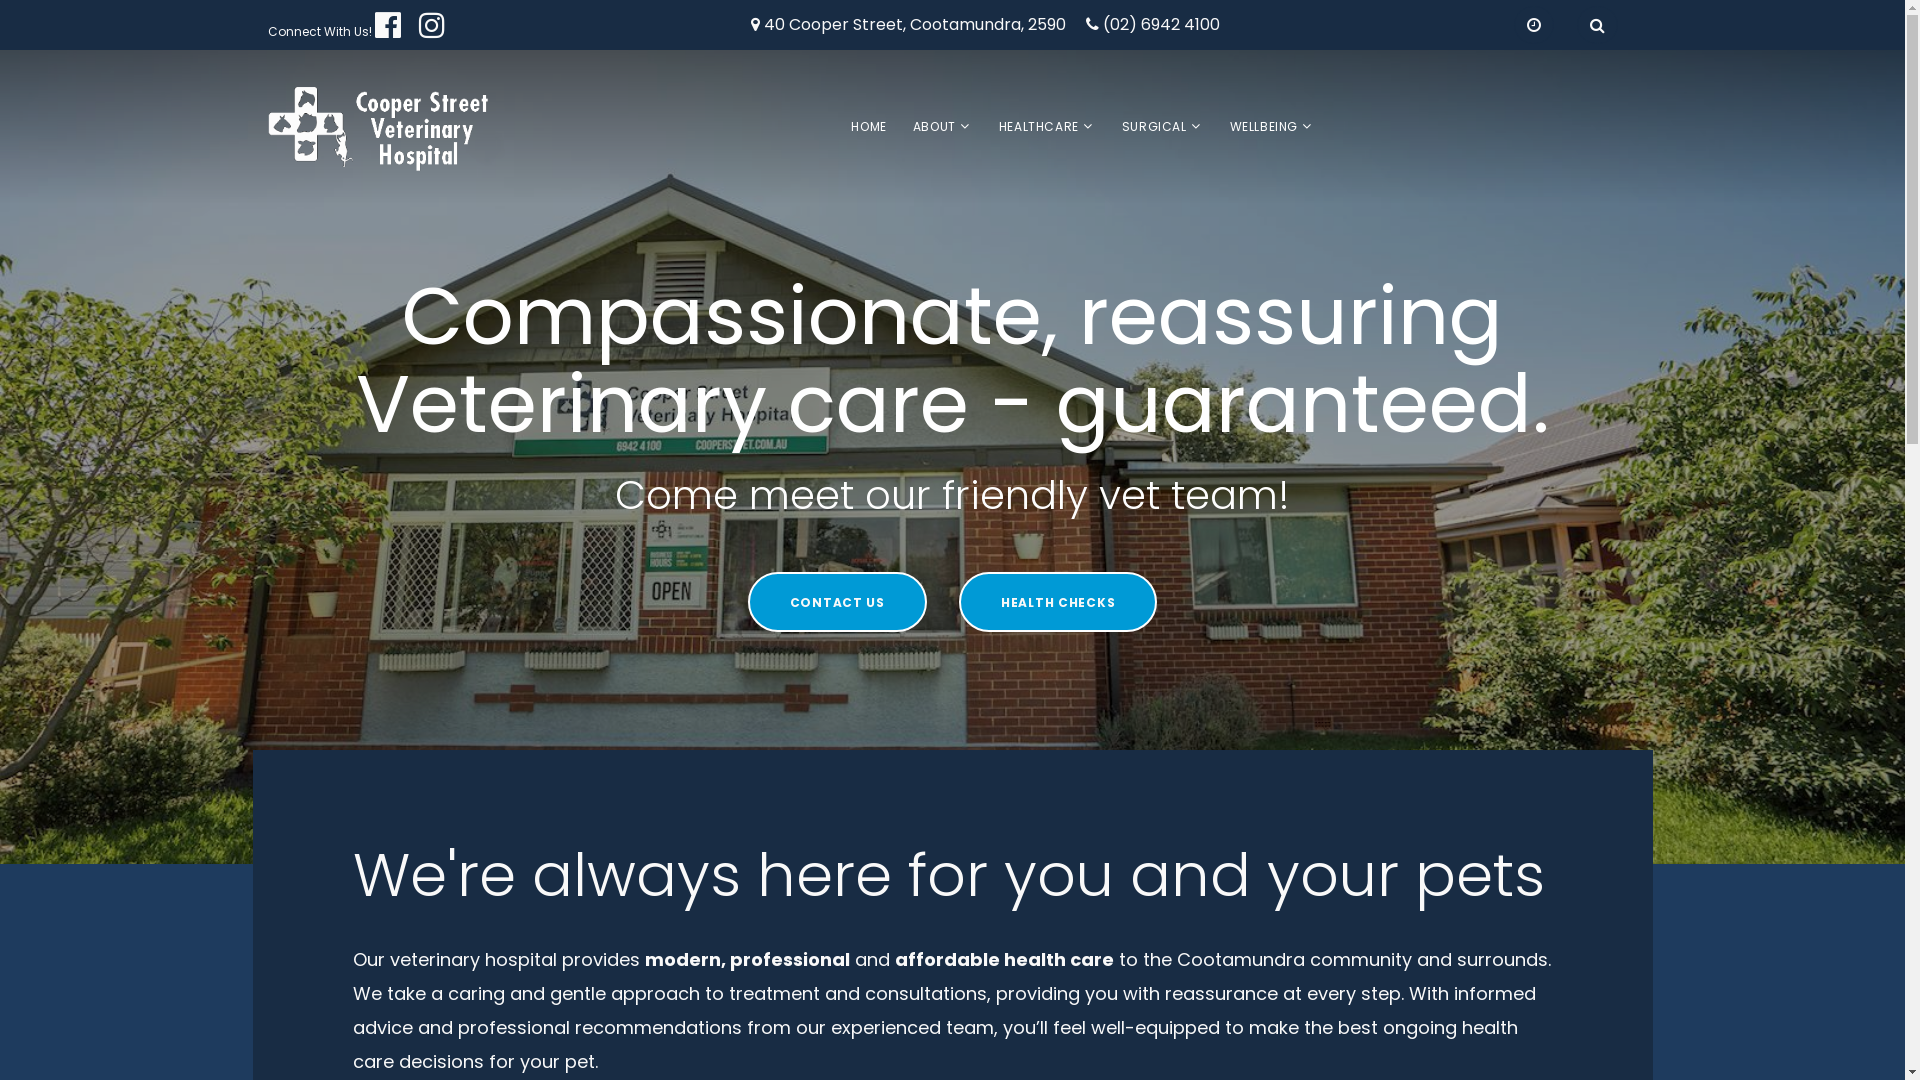  I want to click on HEALTH CHECKS, so click(1058, 602).